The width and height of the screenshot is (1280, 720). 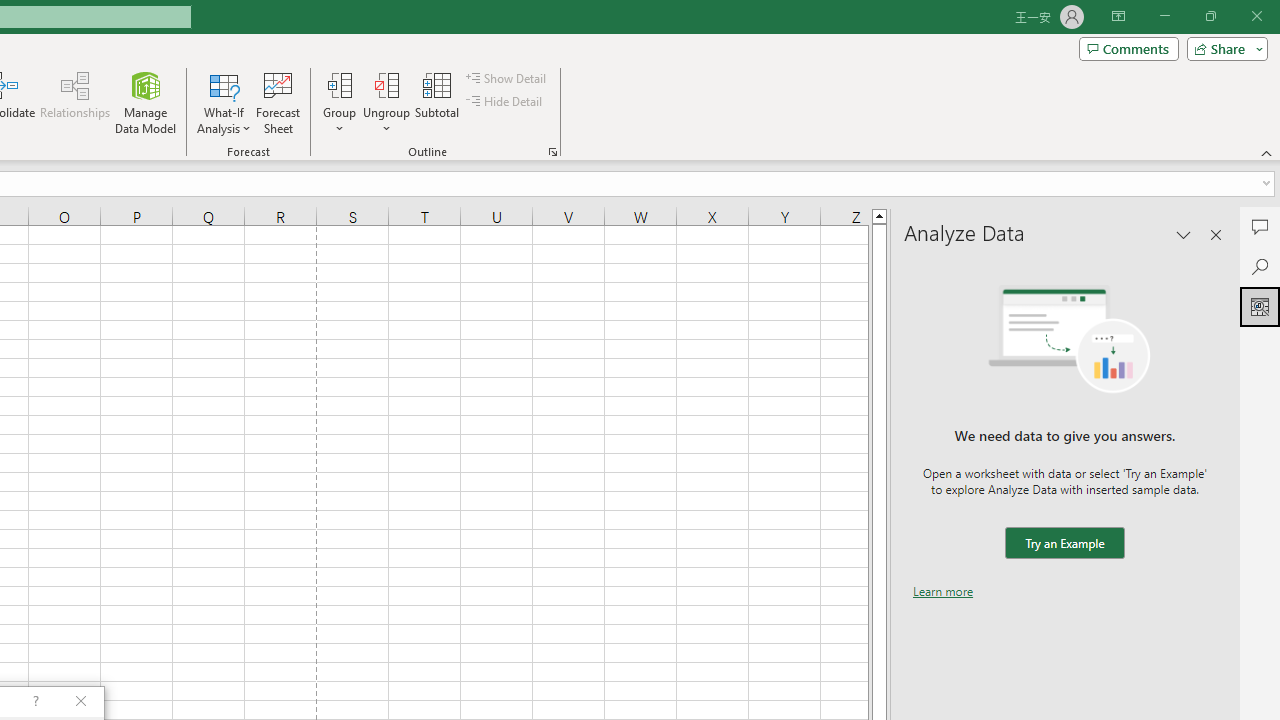 I want to click on Forecast Sheet, so click(x=278, y=102).